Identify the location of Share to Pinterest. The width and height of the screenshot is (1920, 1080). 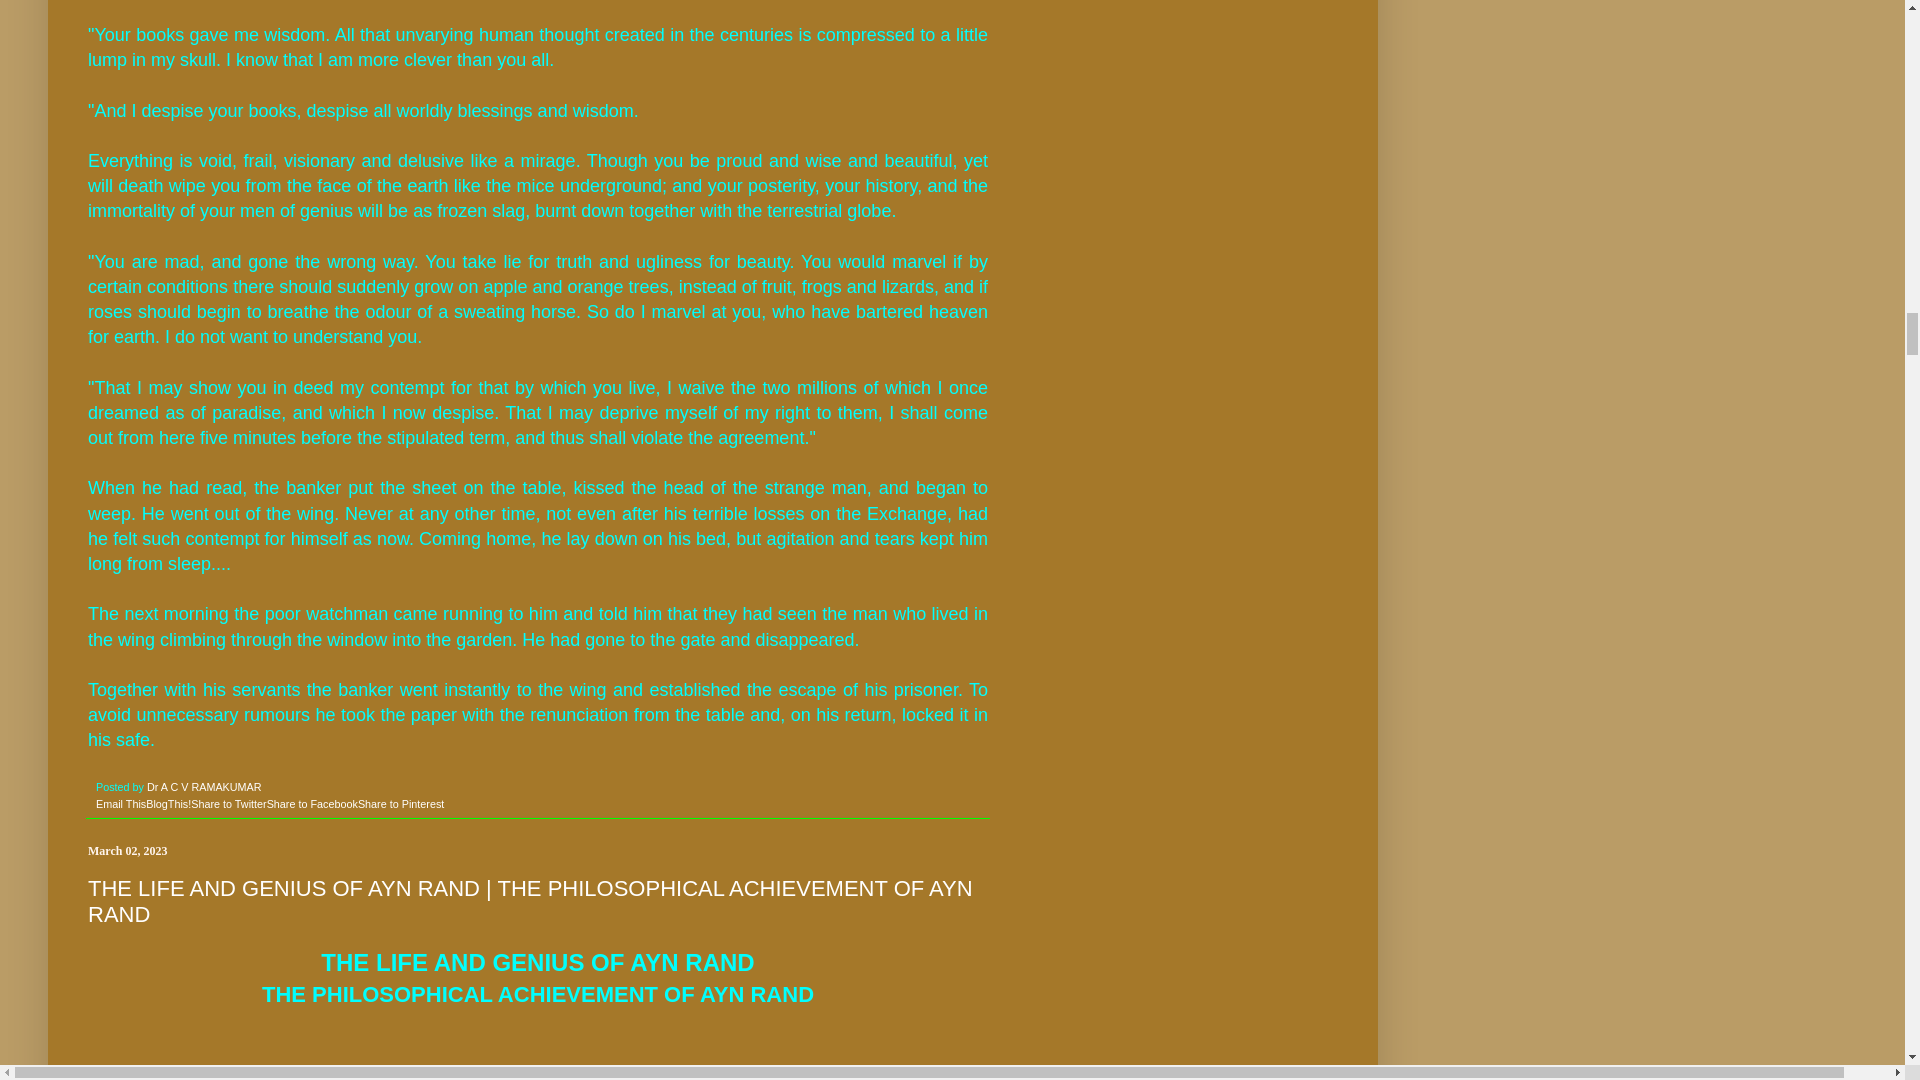
(400, 804).